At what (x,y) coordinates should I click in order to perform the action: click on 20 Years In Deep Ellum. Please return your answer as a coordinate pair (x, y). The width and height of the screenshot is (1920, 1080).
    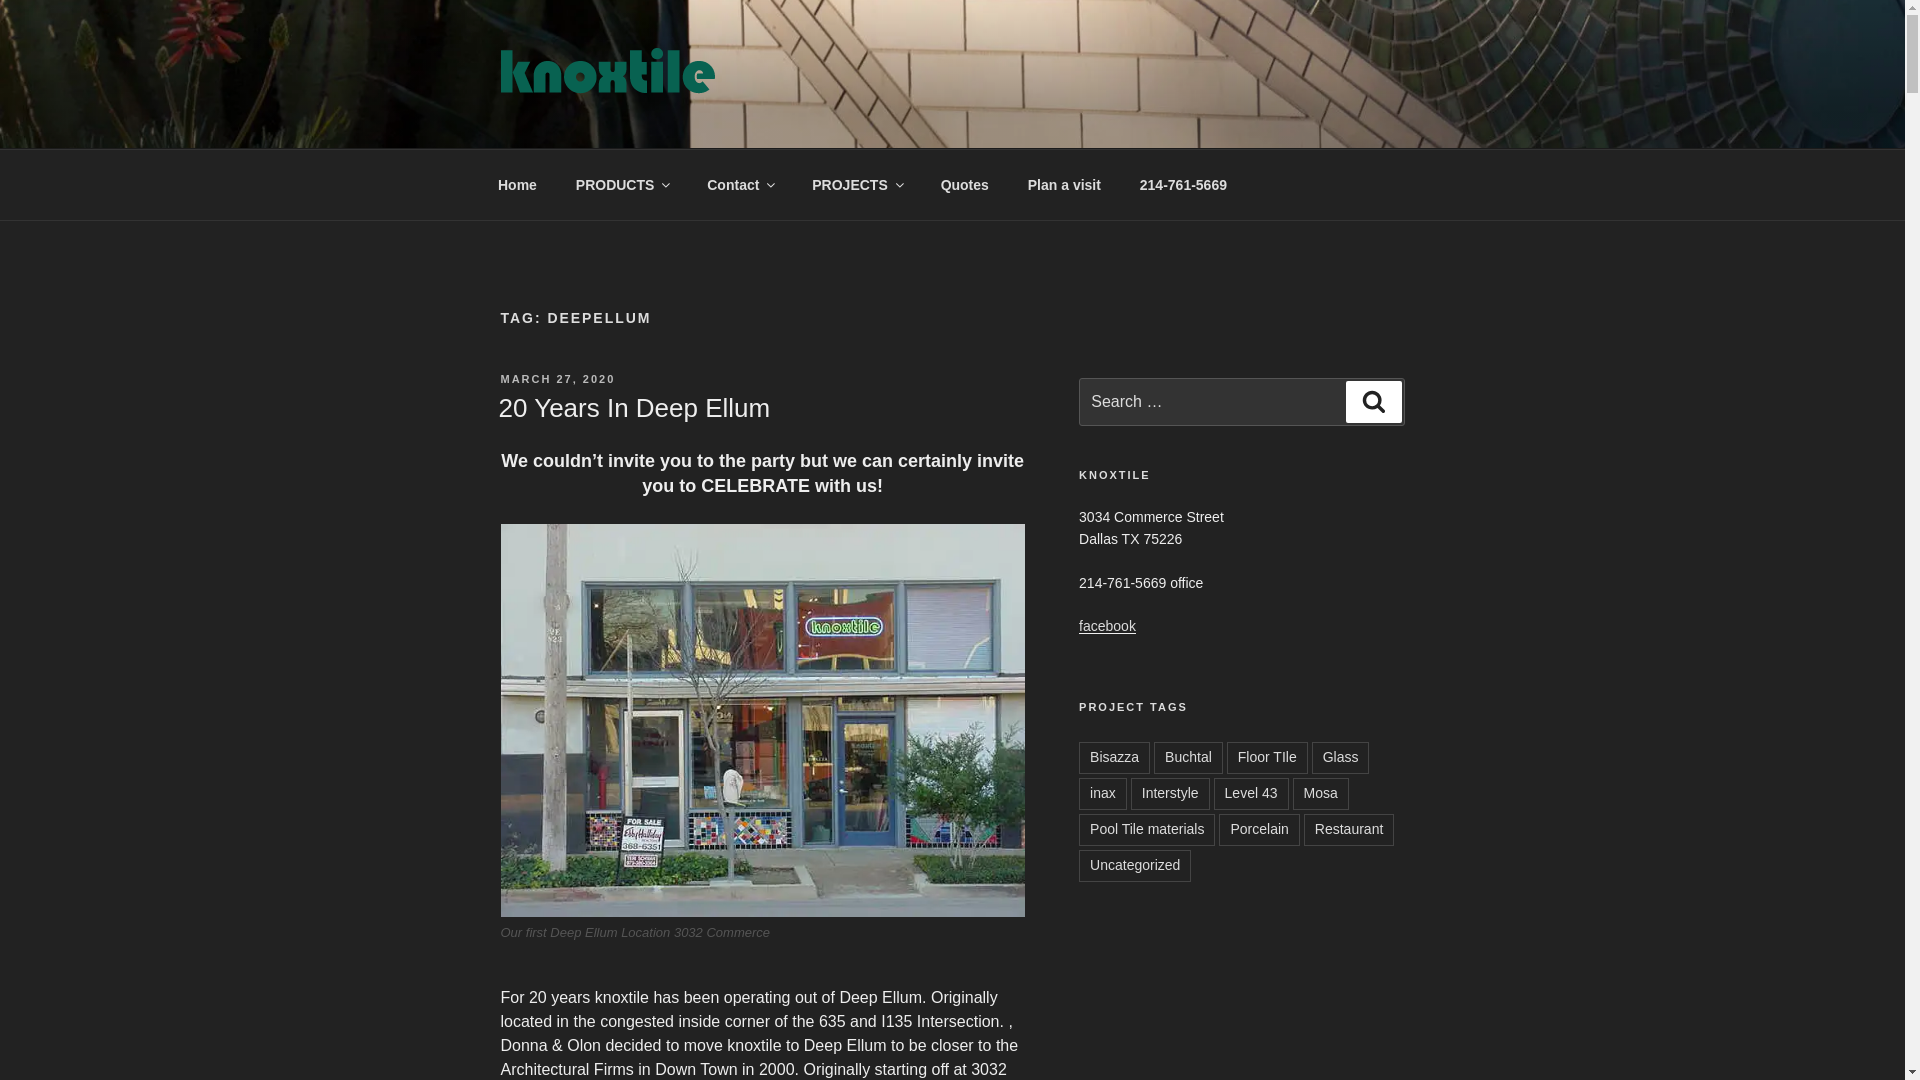
    Looking at the image, I should click on (633, 408).